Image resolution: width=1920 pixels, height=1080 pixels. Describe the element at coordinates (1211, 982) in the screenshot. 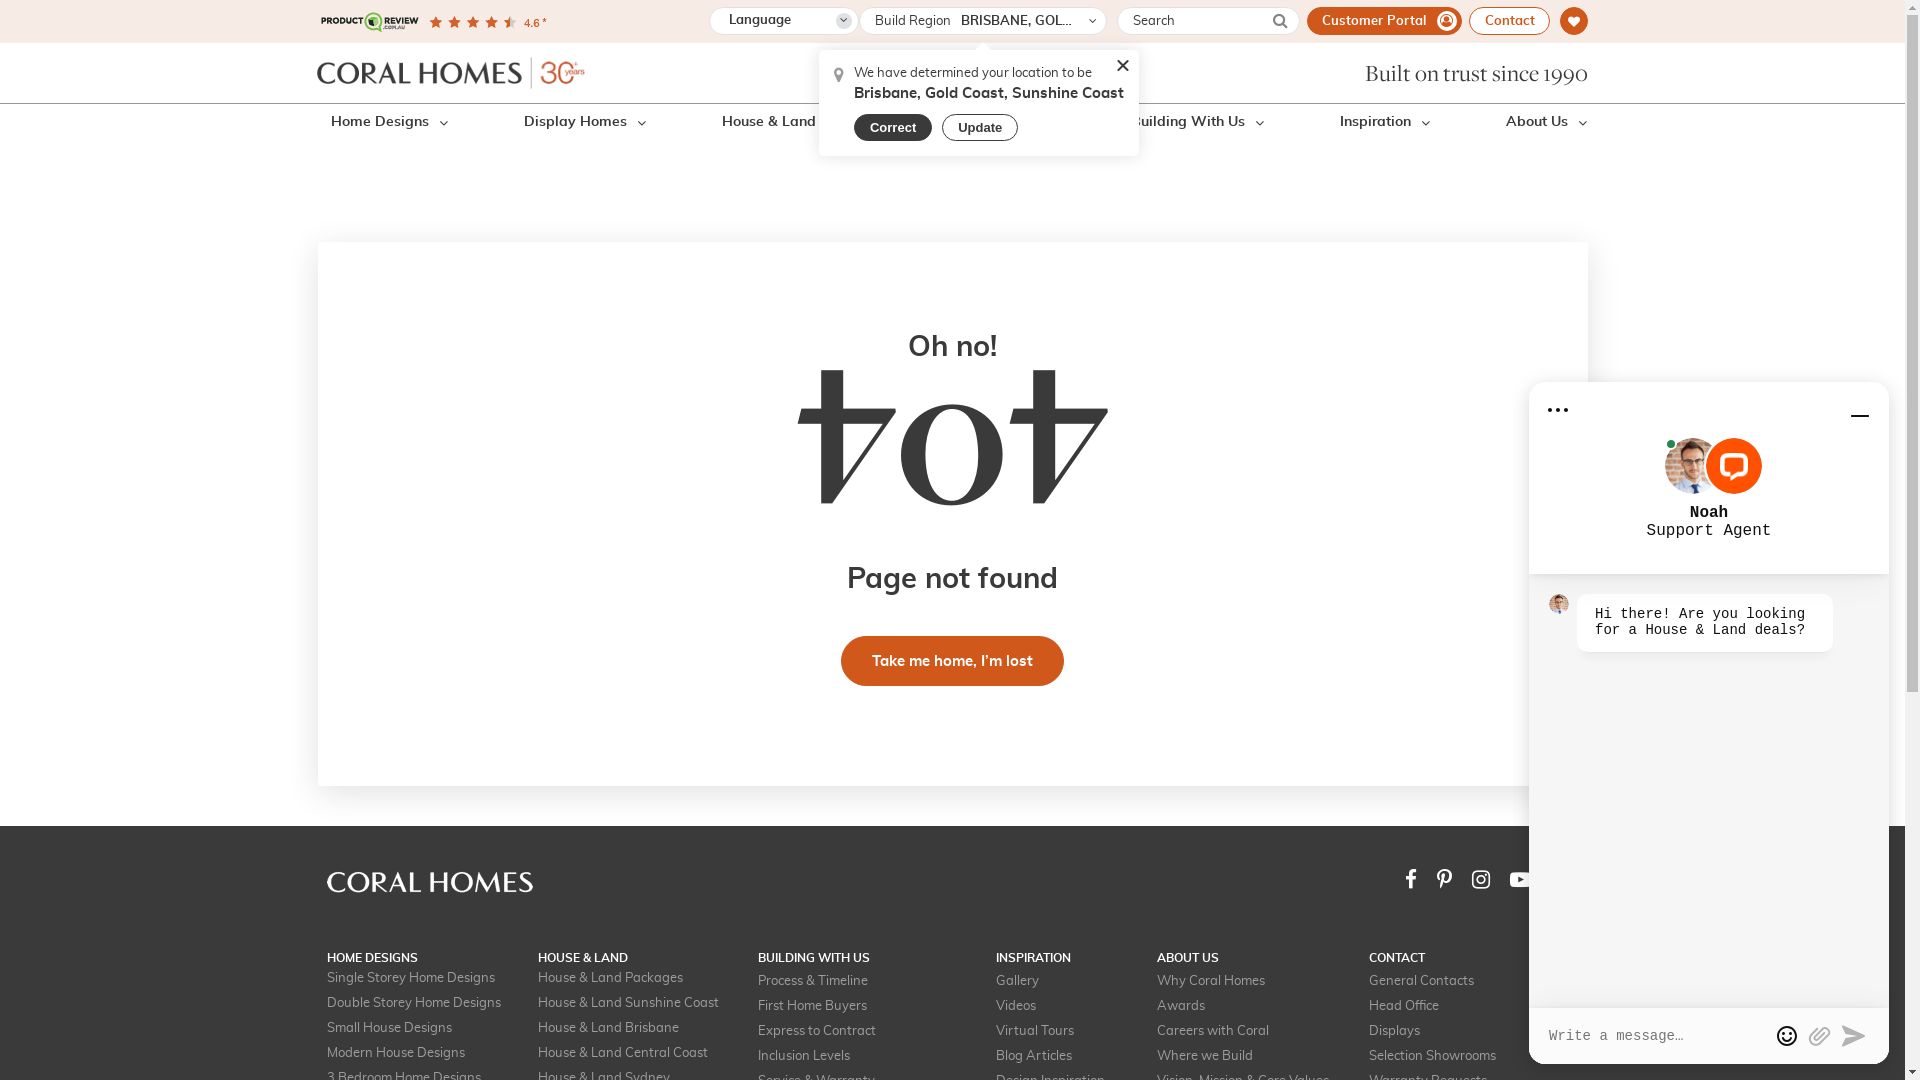

I see `Why Coral Homes` at that location.